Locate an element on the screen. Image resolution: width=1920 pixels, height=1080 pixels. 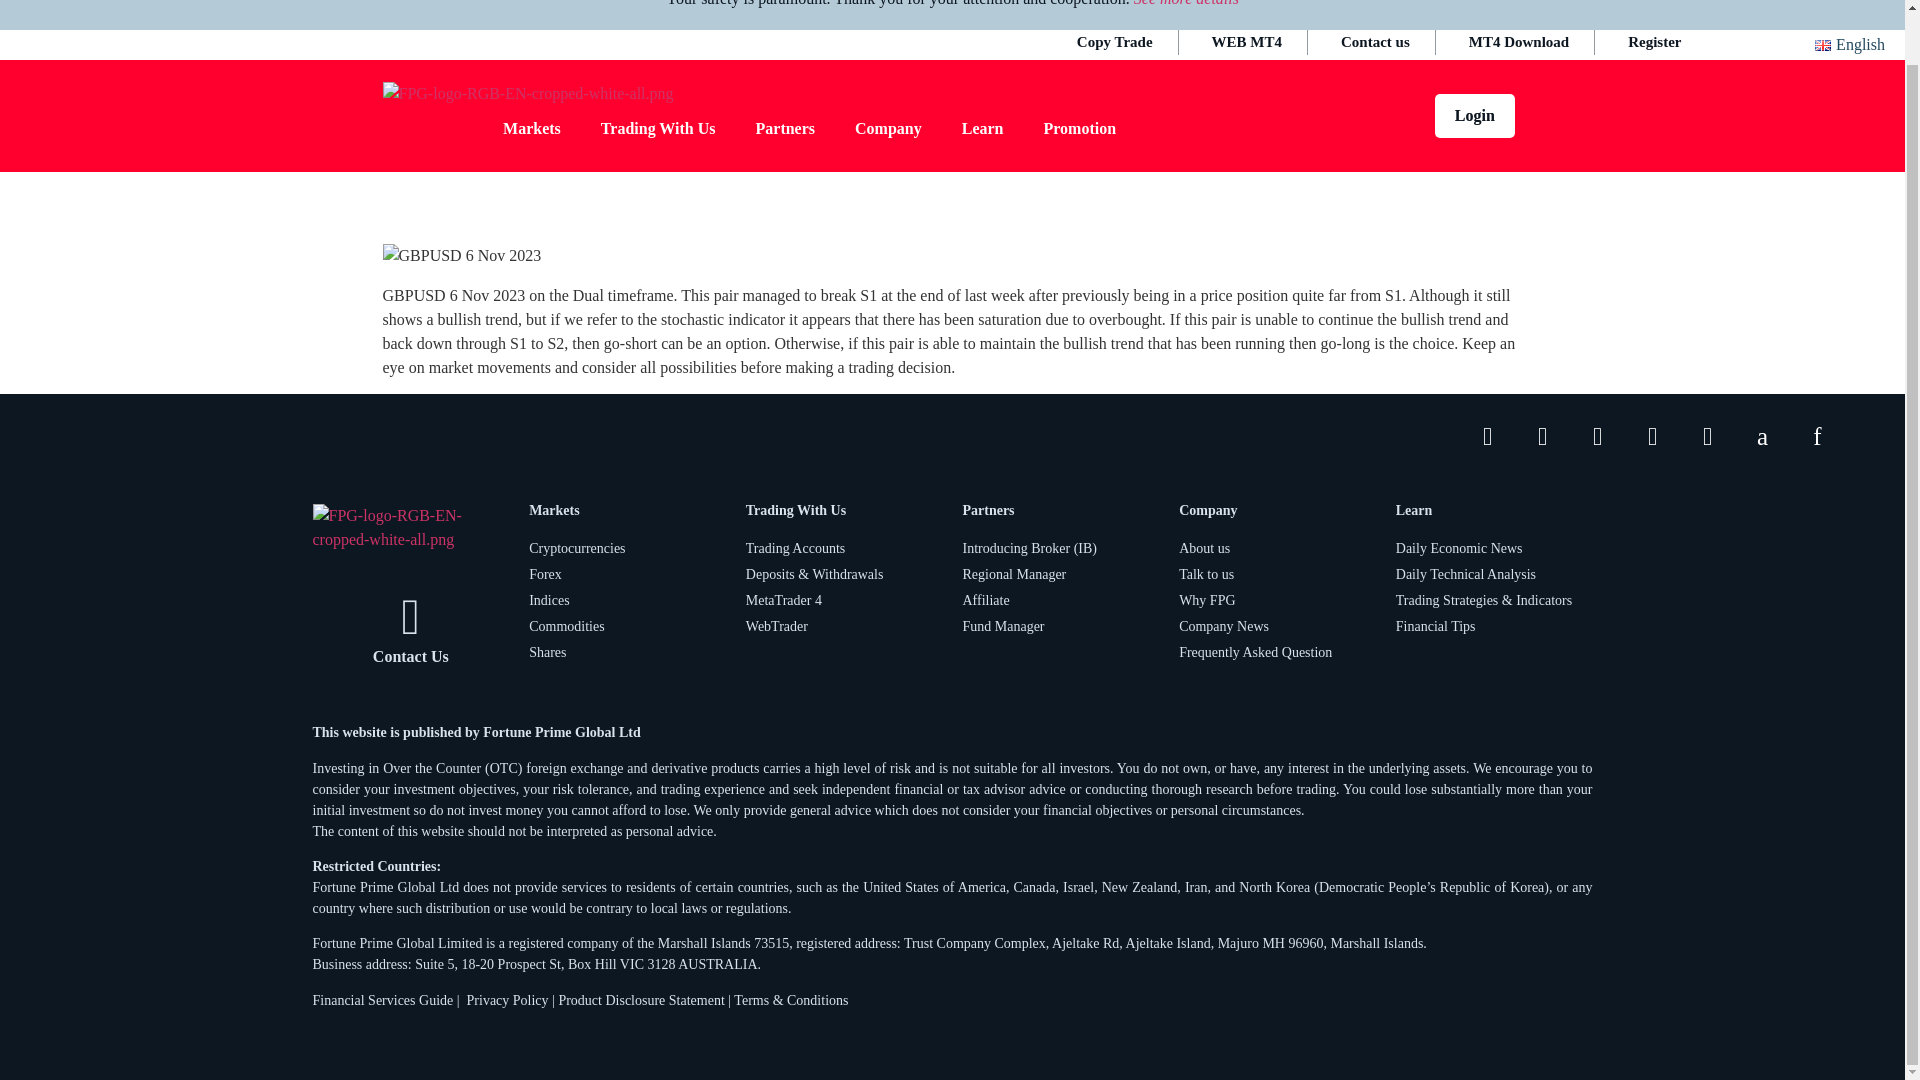
Register is located at coordinates (1654, 42).